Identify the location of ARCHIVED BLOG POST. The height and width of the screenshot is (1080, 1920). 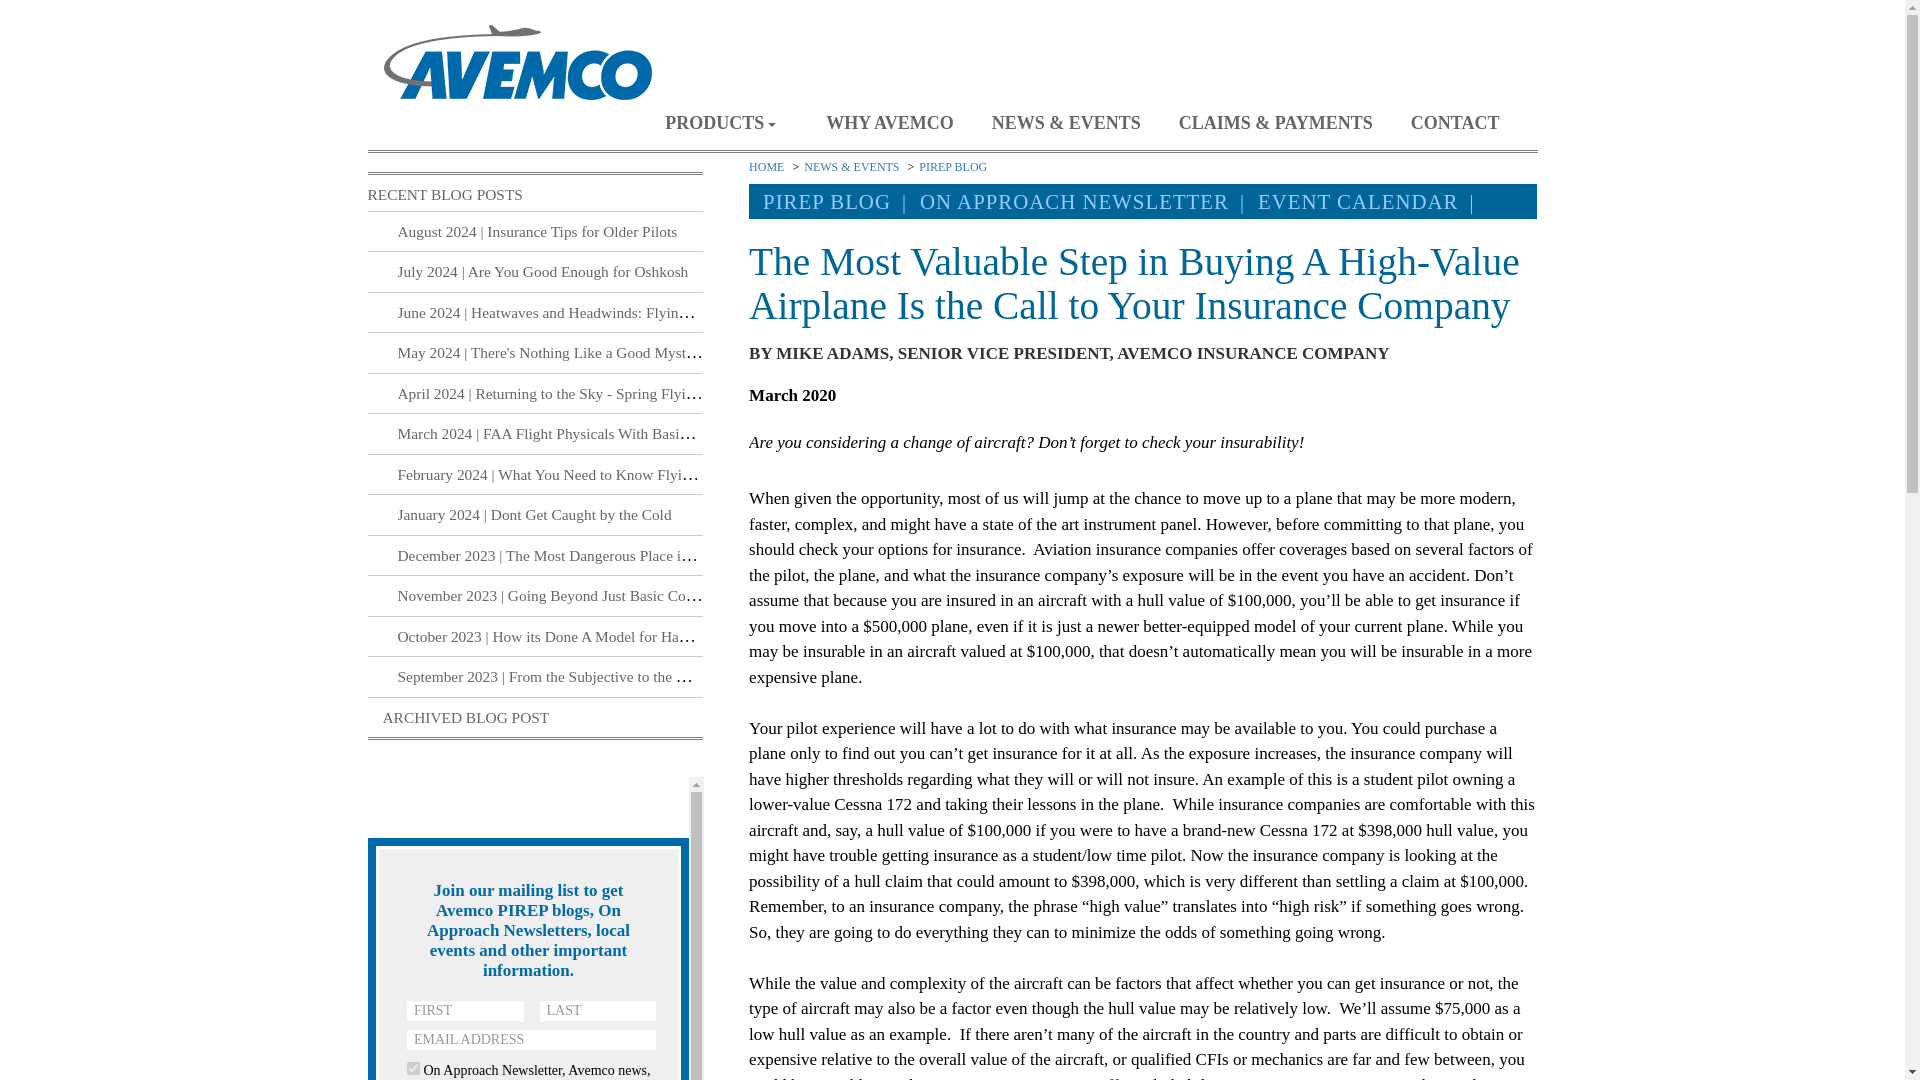
(466, 716).